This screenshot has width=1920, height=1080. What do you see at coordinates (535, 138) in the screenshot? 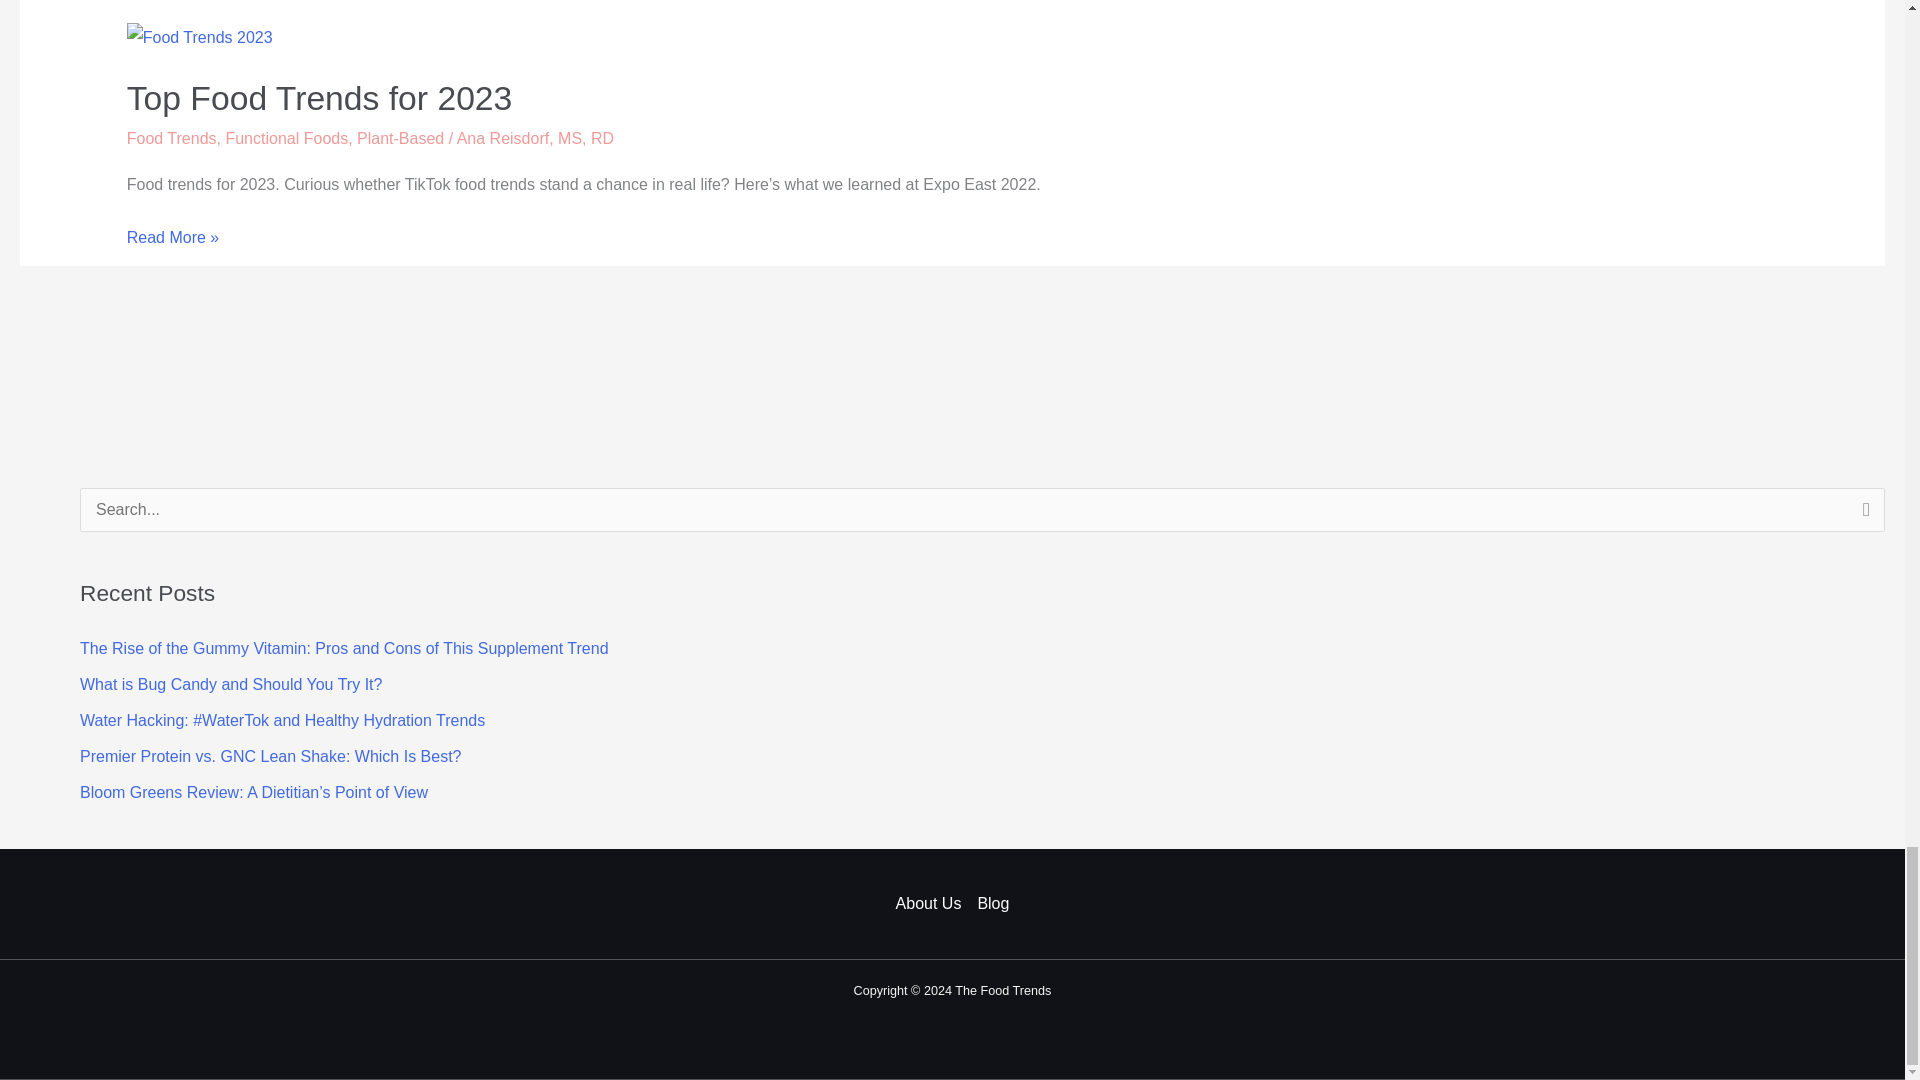
I see `Ana Reisdorf, MS, RD` at bounding box center [535, 138].